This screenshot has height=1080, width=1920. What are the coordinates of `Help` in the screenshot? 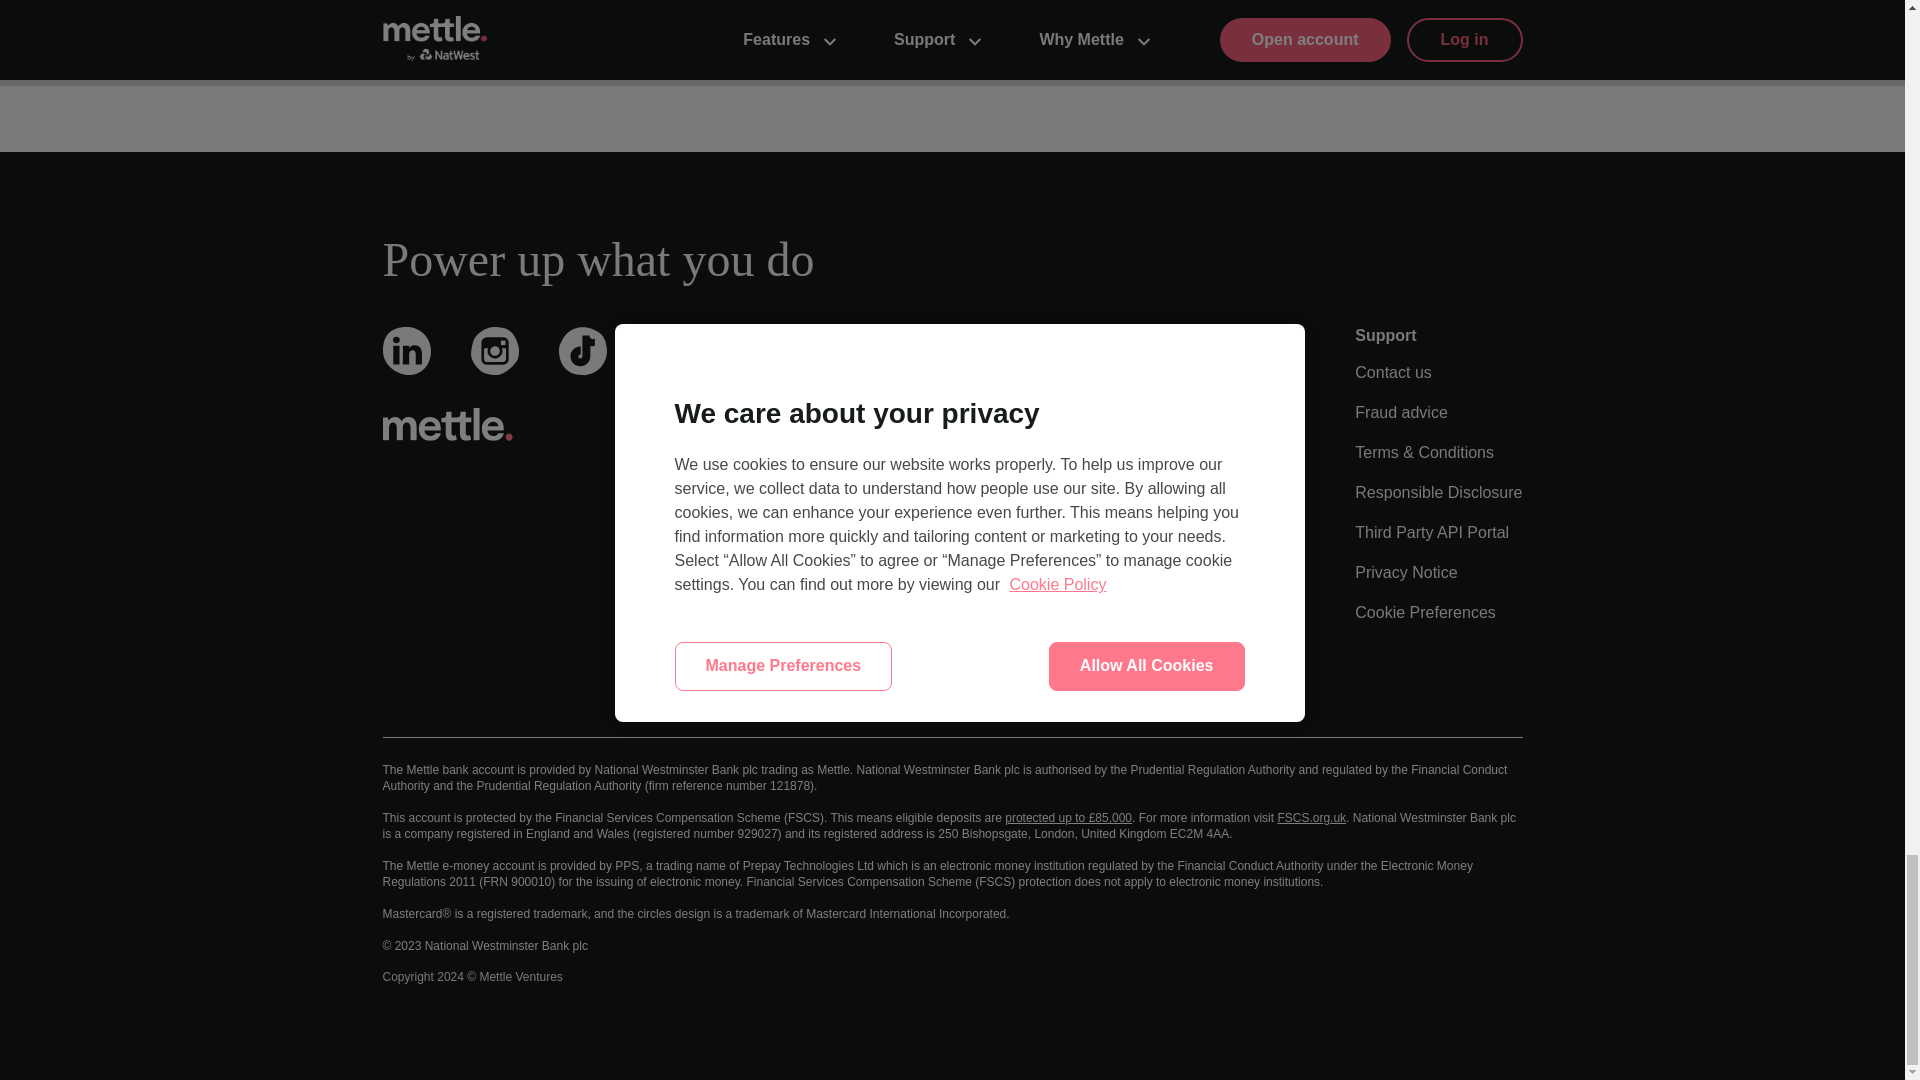 It's located at (1060, 452).